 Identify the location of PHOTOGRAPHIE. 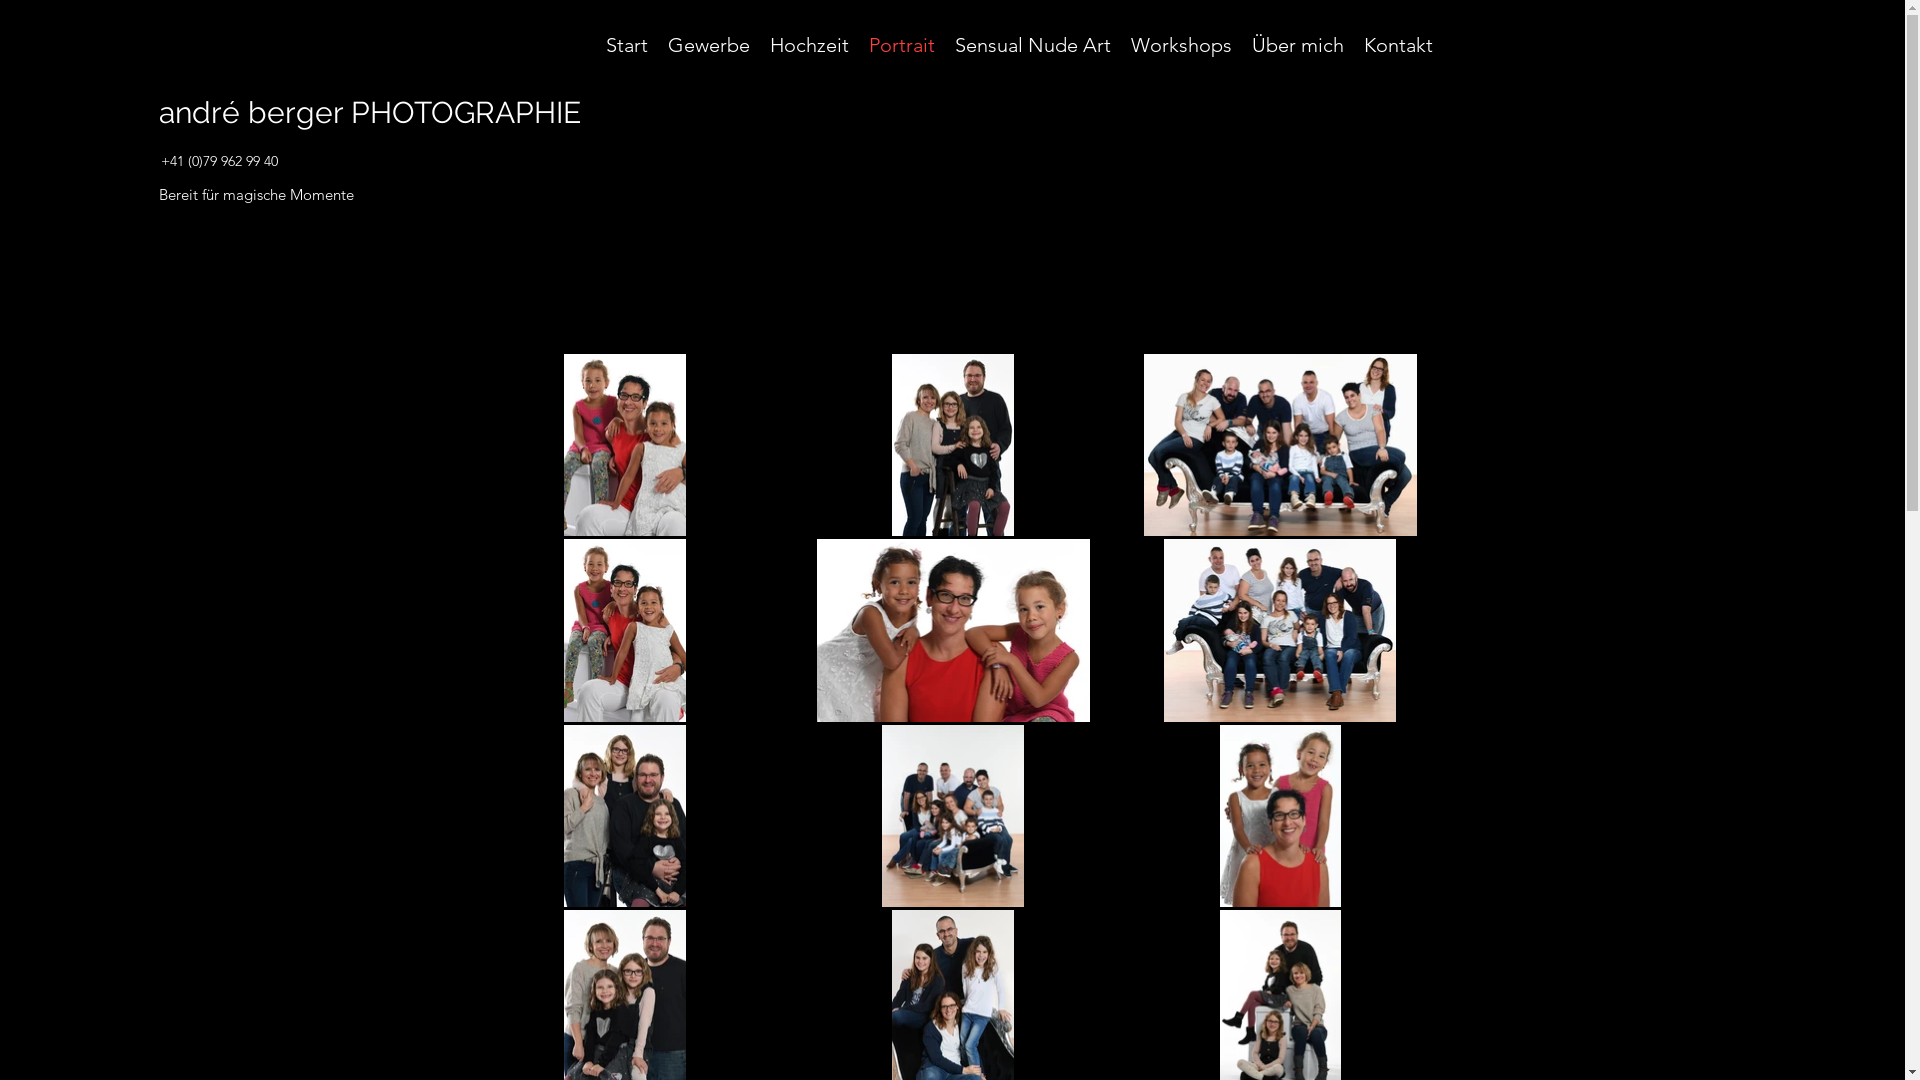
(462, 112).